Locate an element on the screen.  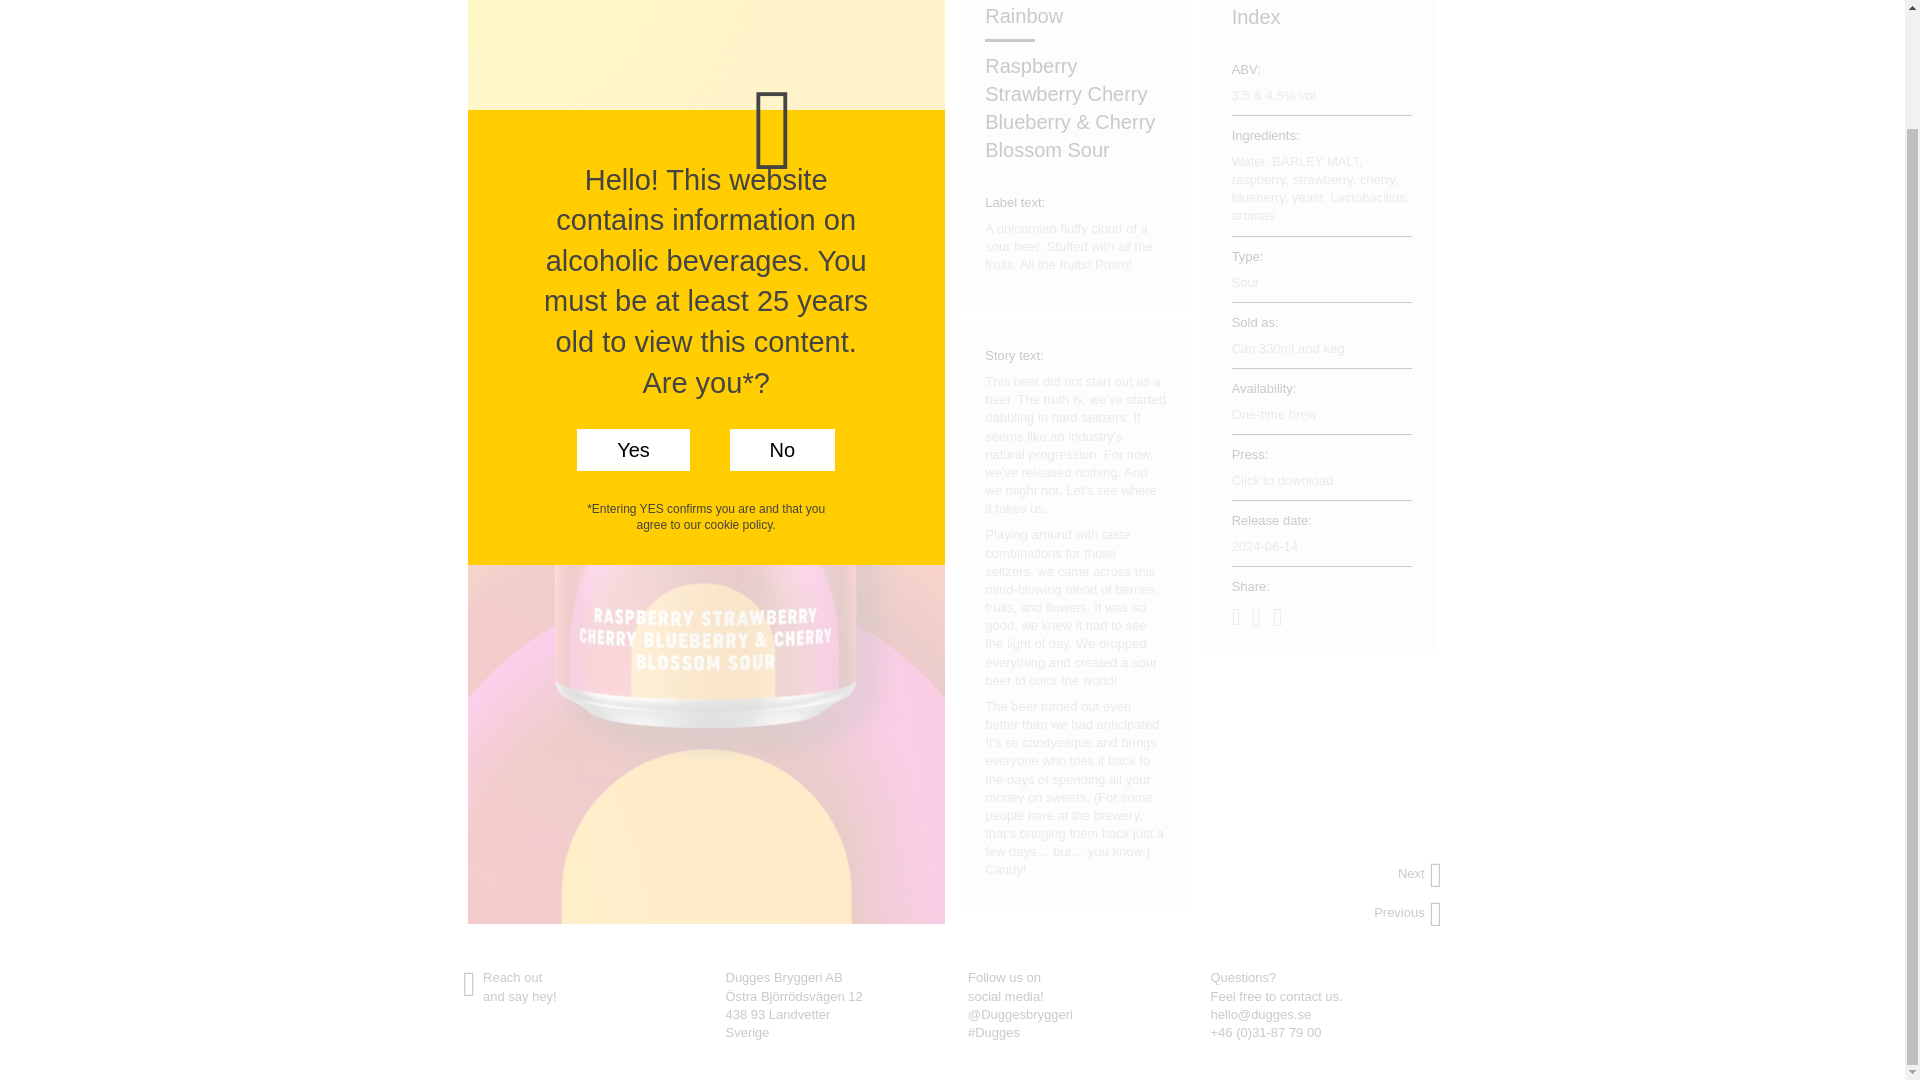
Next is located at coordinates (1410, 874).